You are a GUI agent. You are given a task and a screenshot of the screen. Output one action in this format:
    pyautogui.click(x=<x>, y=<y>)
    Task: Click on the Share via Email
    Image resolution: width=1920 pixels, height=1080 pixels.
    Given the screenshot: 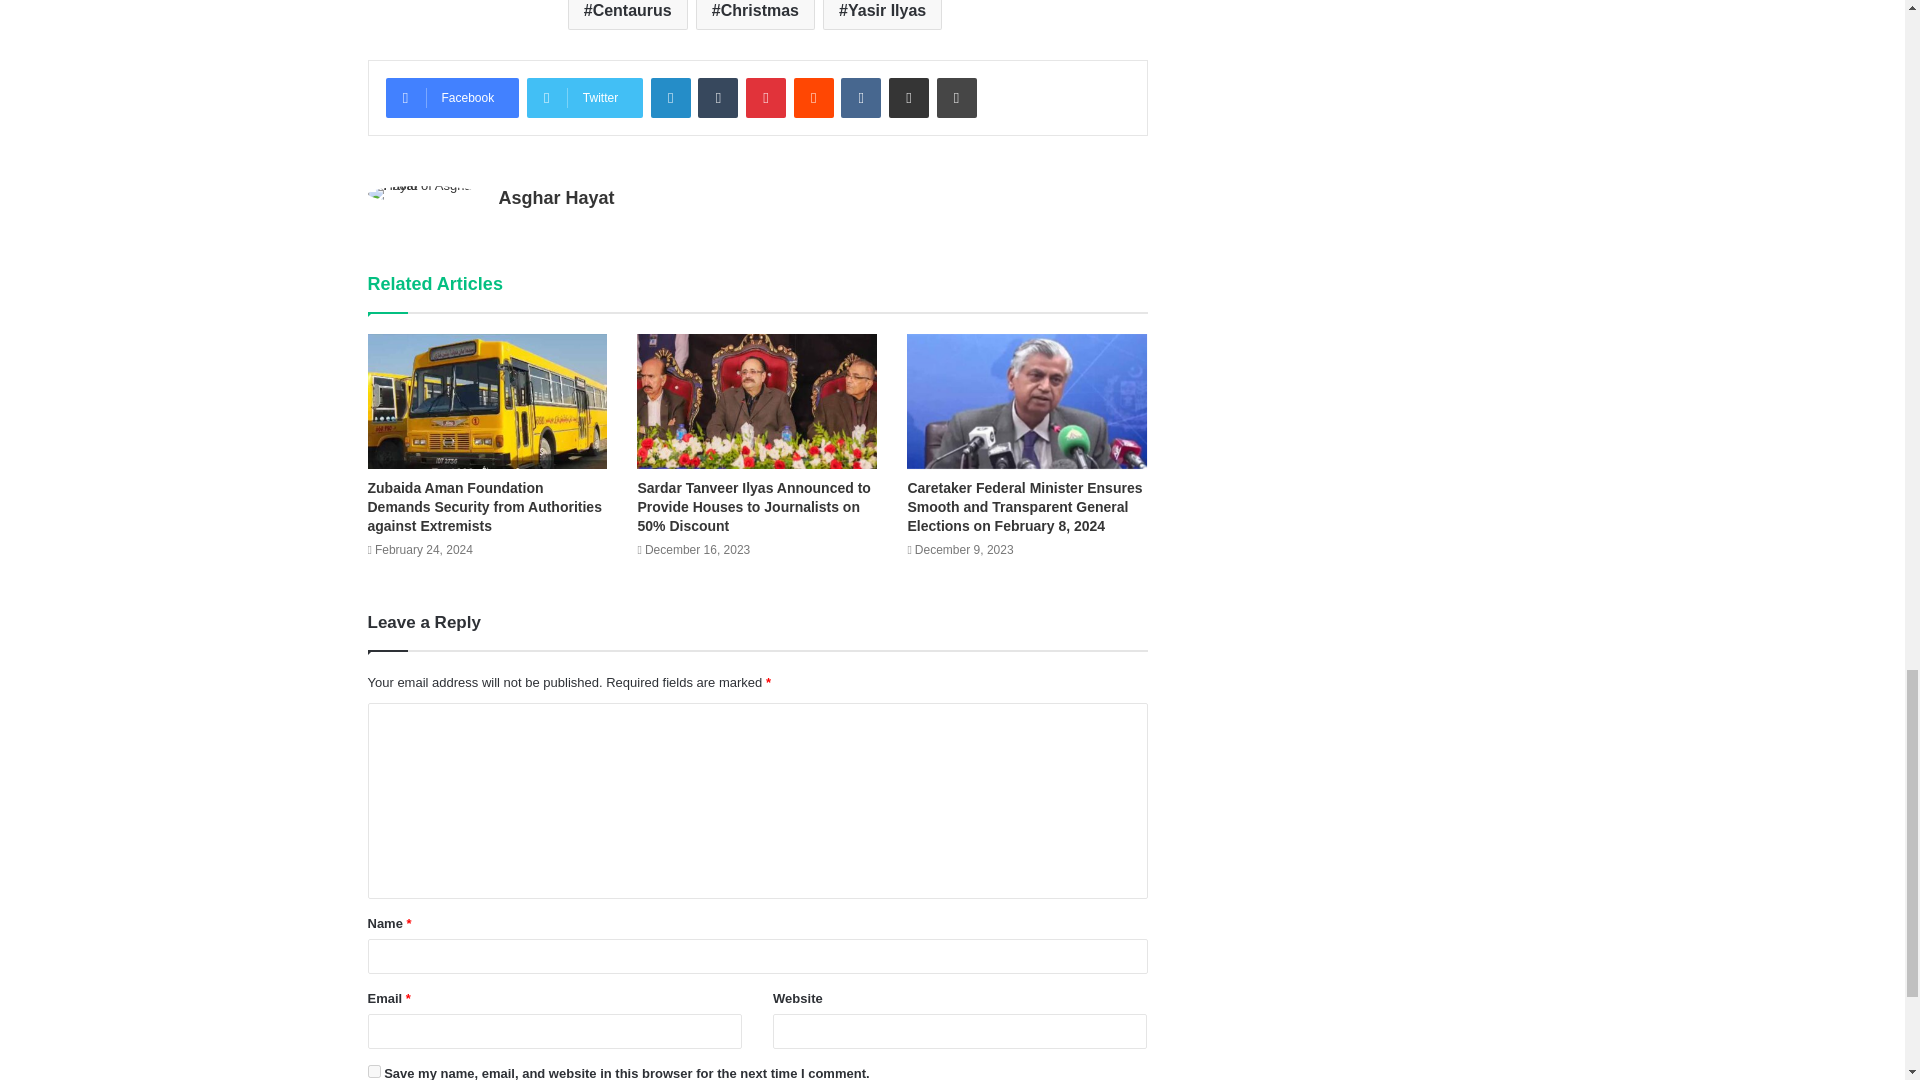 What is the action you would take?
    pyautogui.click(x=908, y=97)
    